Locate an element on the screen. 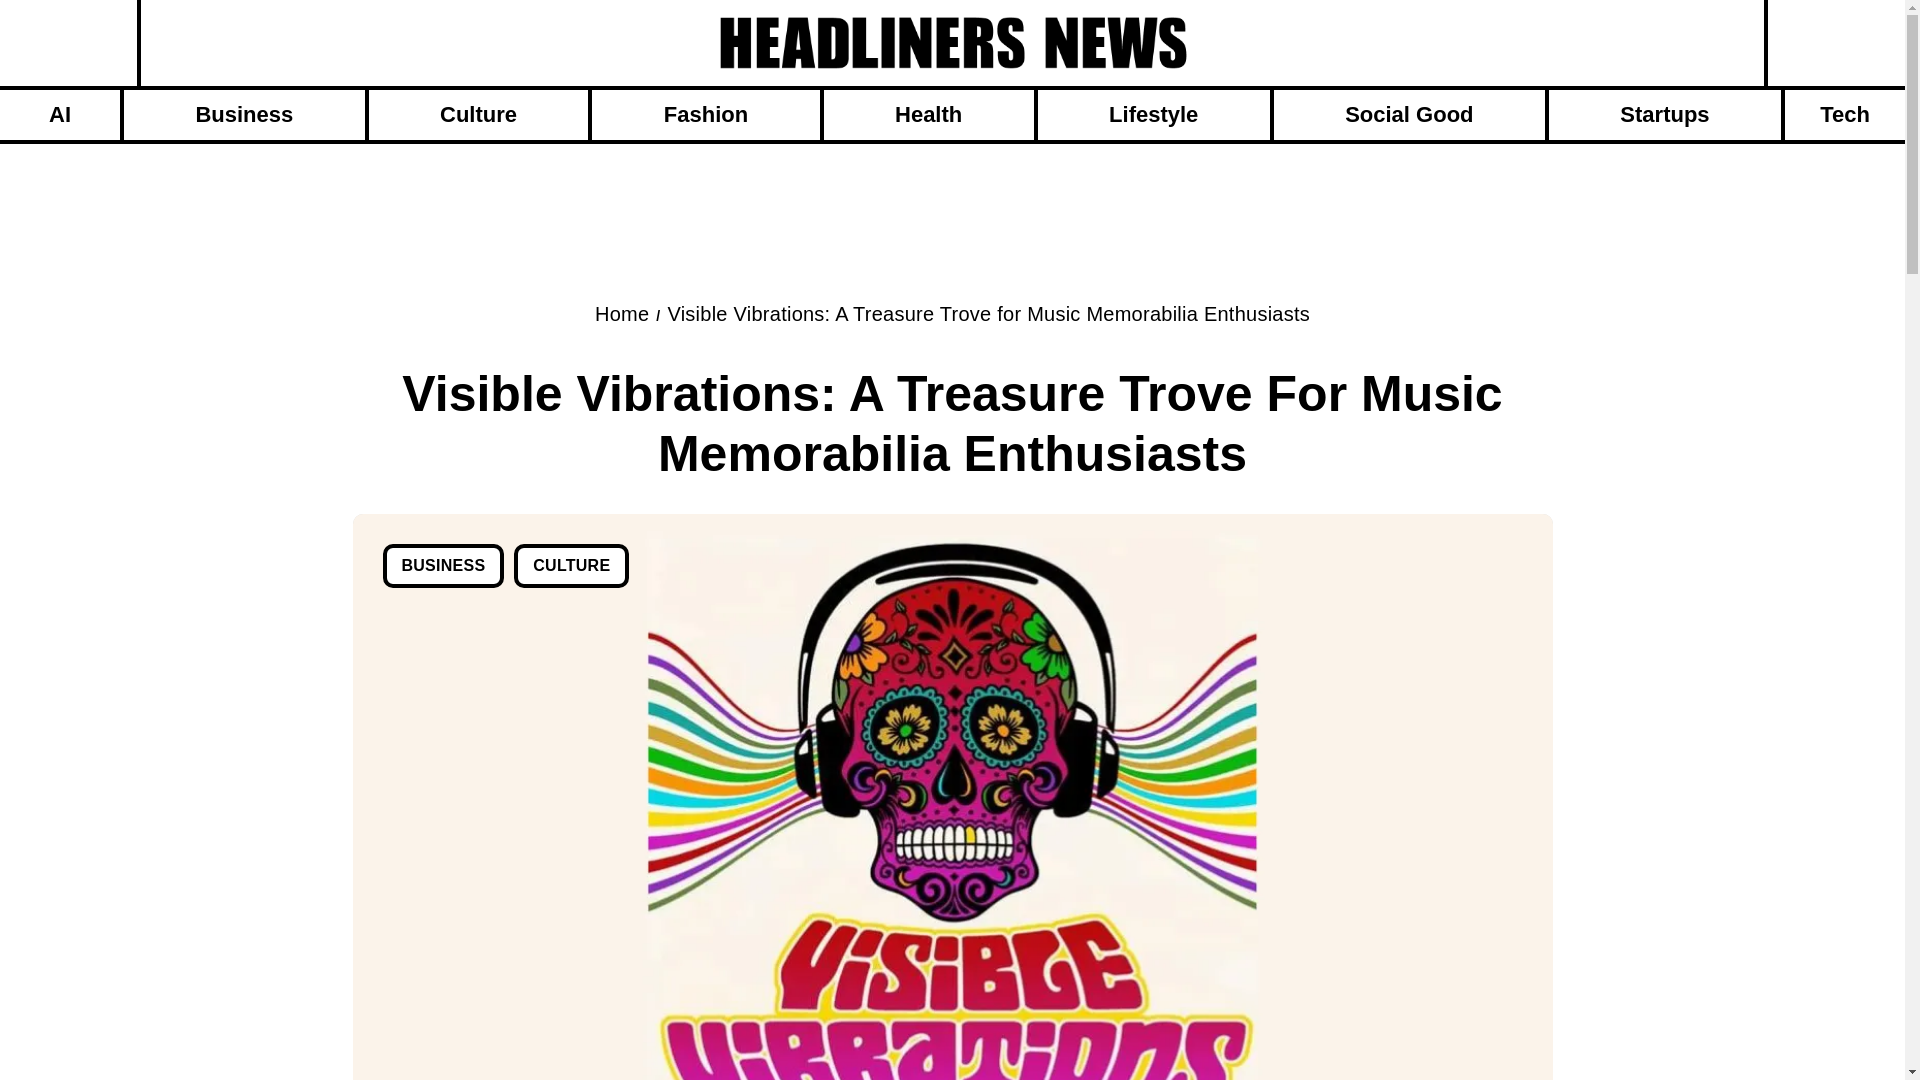 The width and height of the screenshot is (1920, 1080). CULTURE is located at coordinates (572, 566).